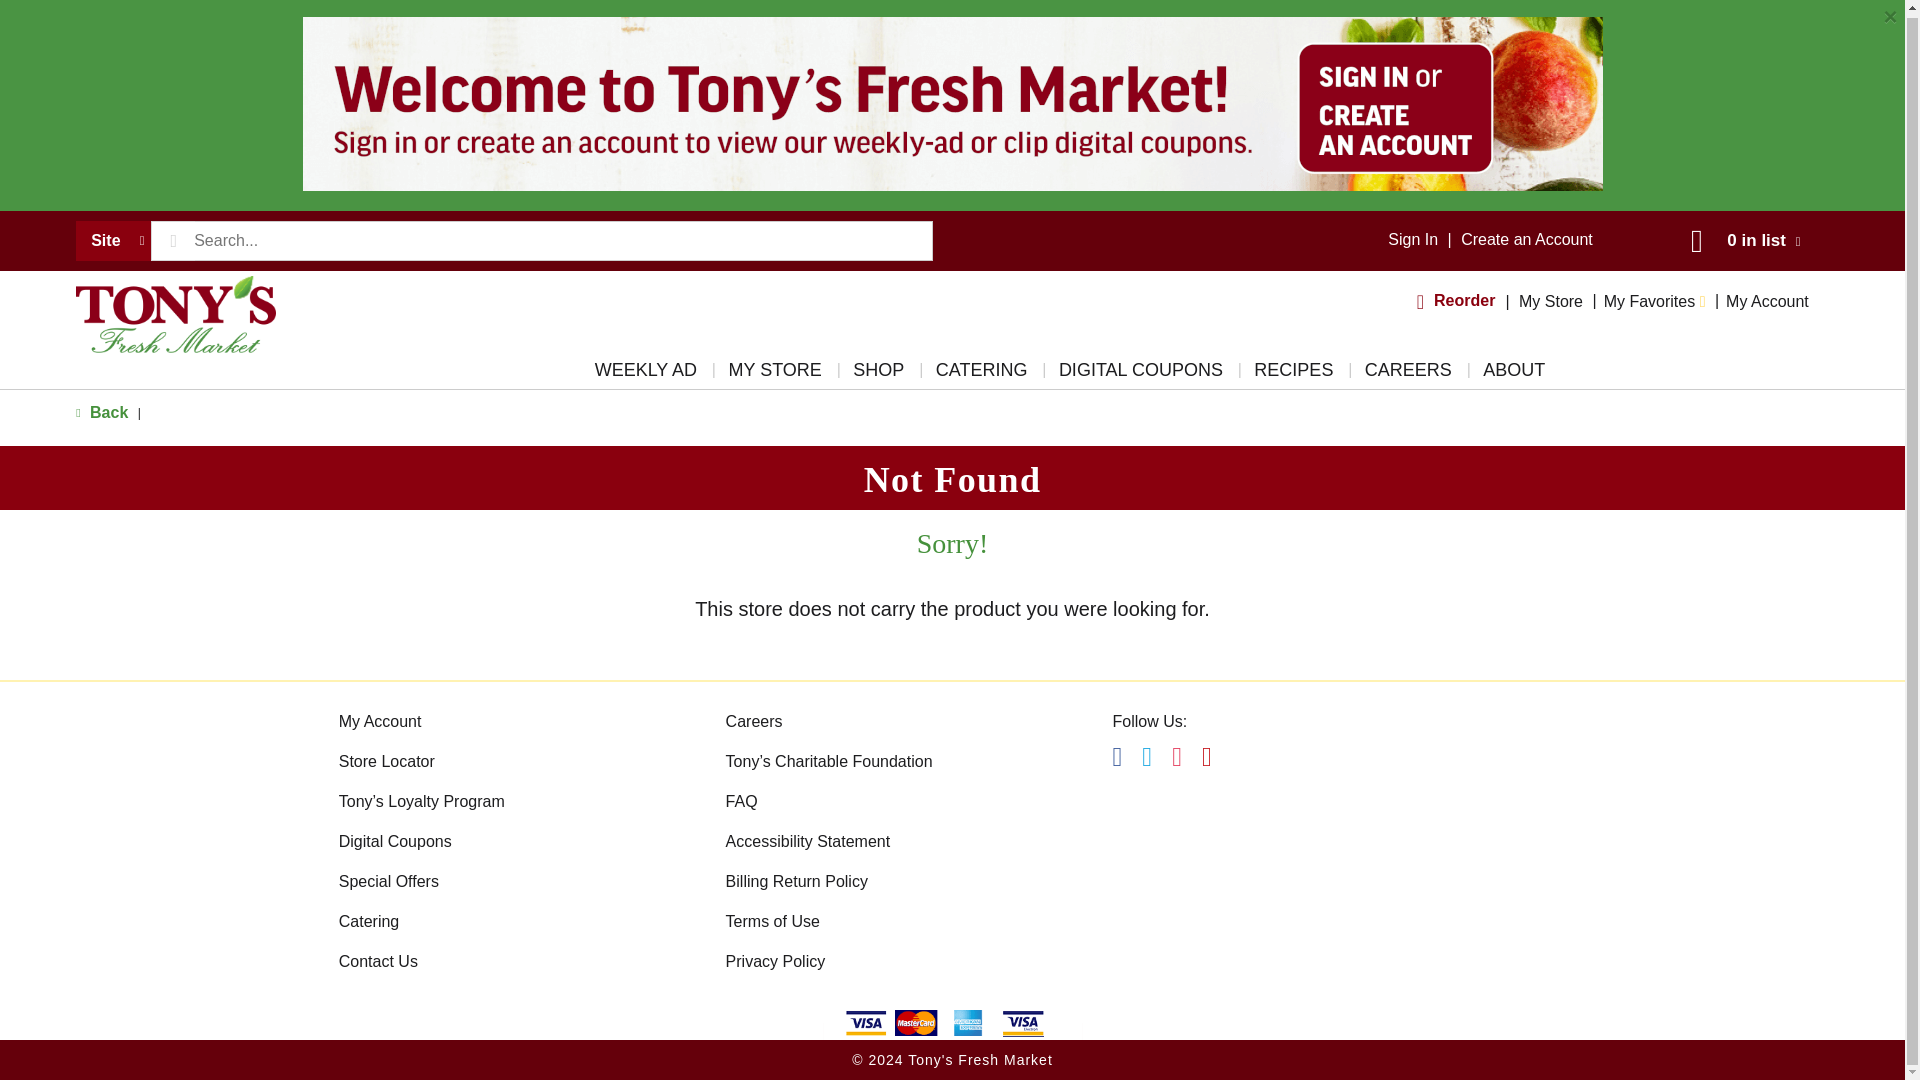  I want to click on MY STORE, so click(774, 374).